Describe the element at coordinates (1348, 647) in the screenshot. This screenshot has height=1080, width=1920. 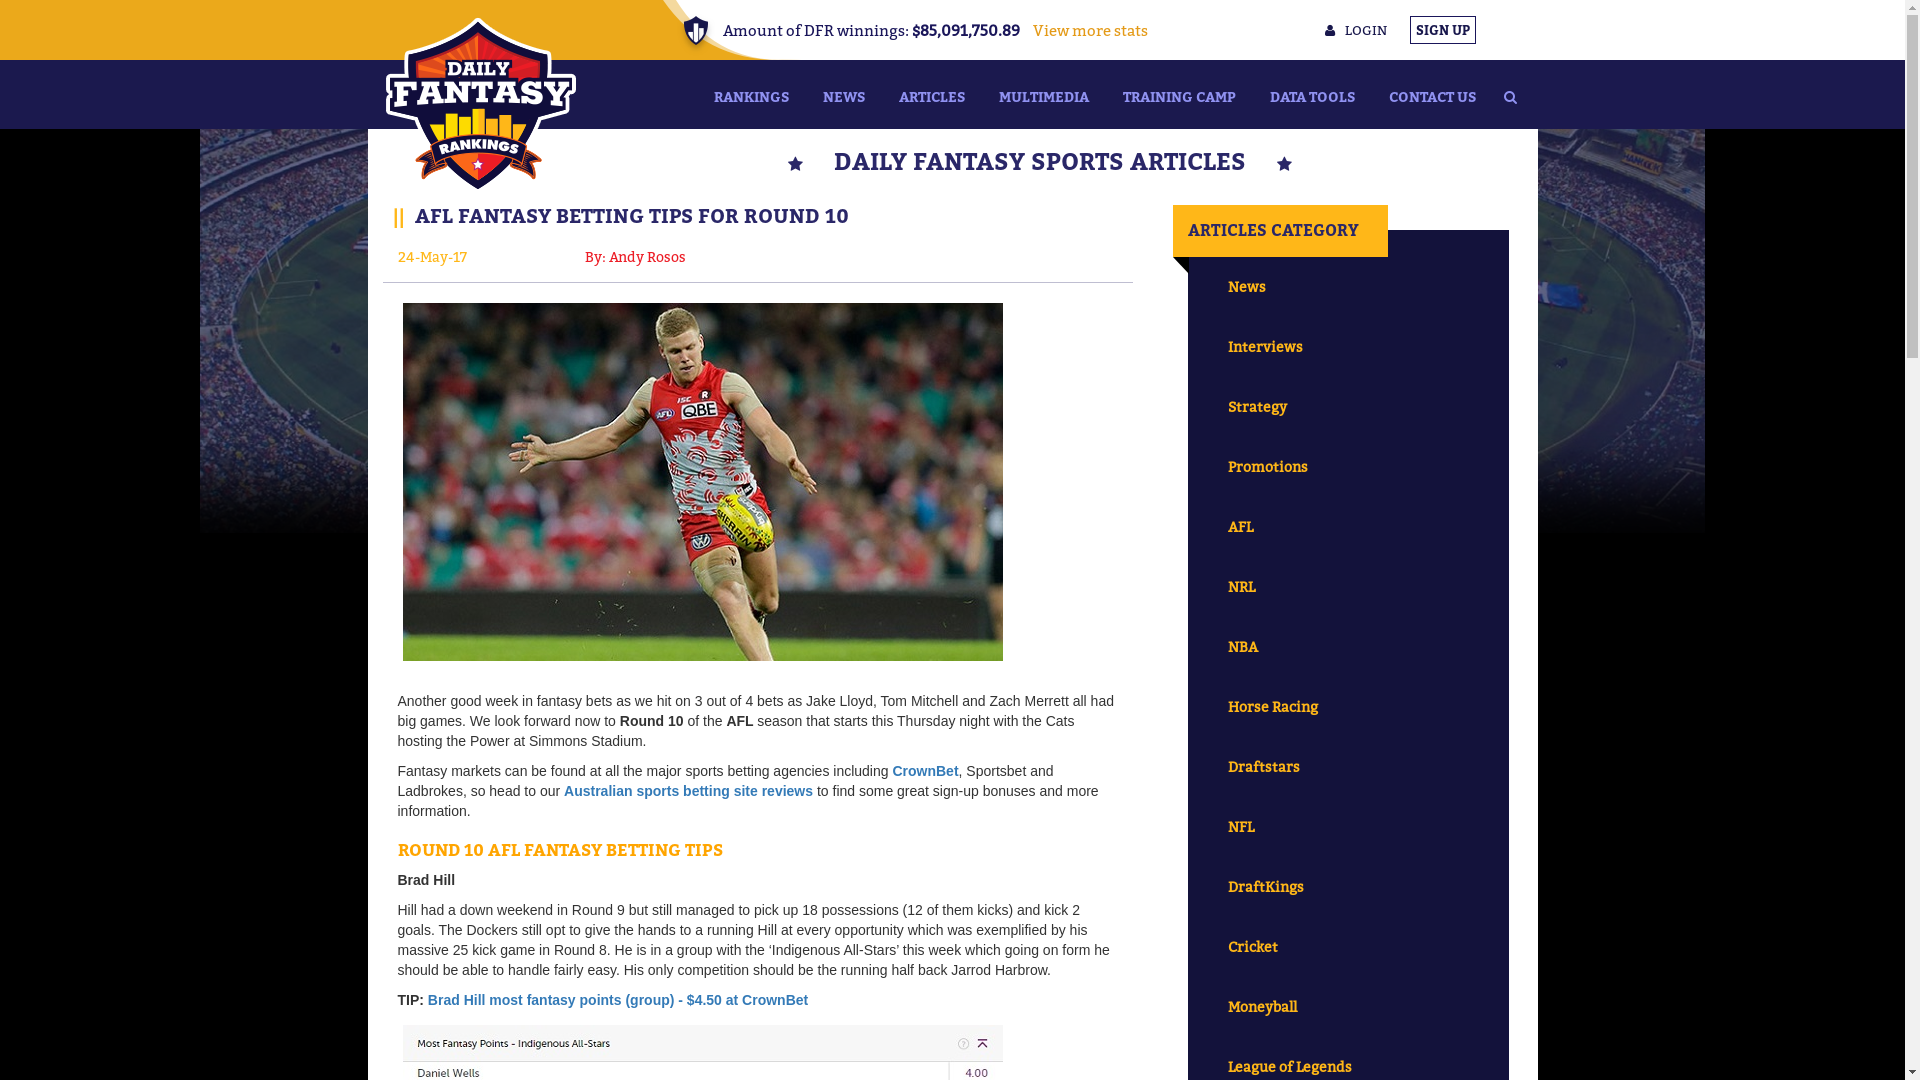
I see `NBA` at that location.